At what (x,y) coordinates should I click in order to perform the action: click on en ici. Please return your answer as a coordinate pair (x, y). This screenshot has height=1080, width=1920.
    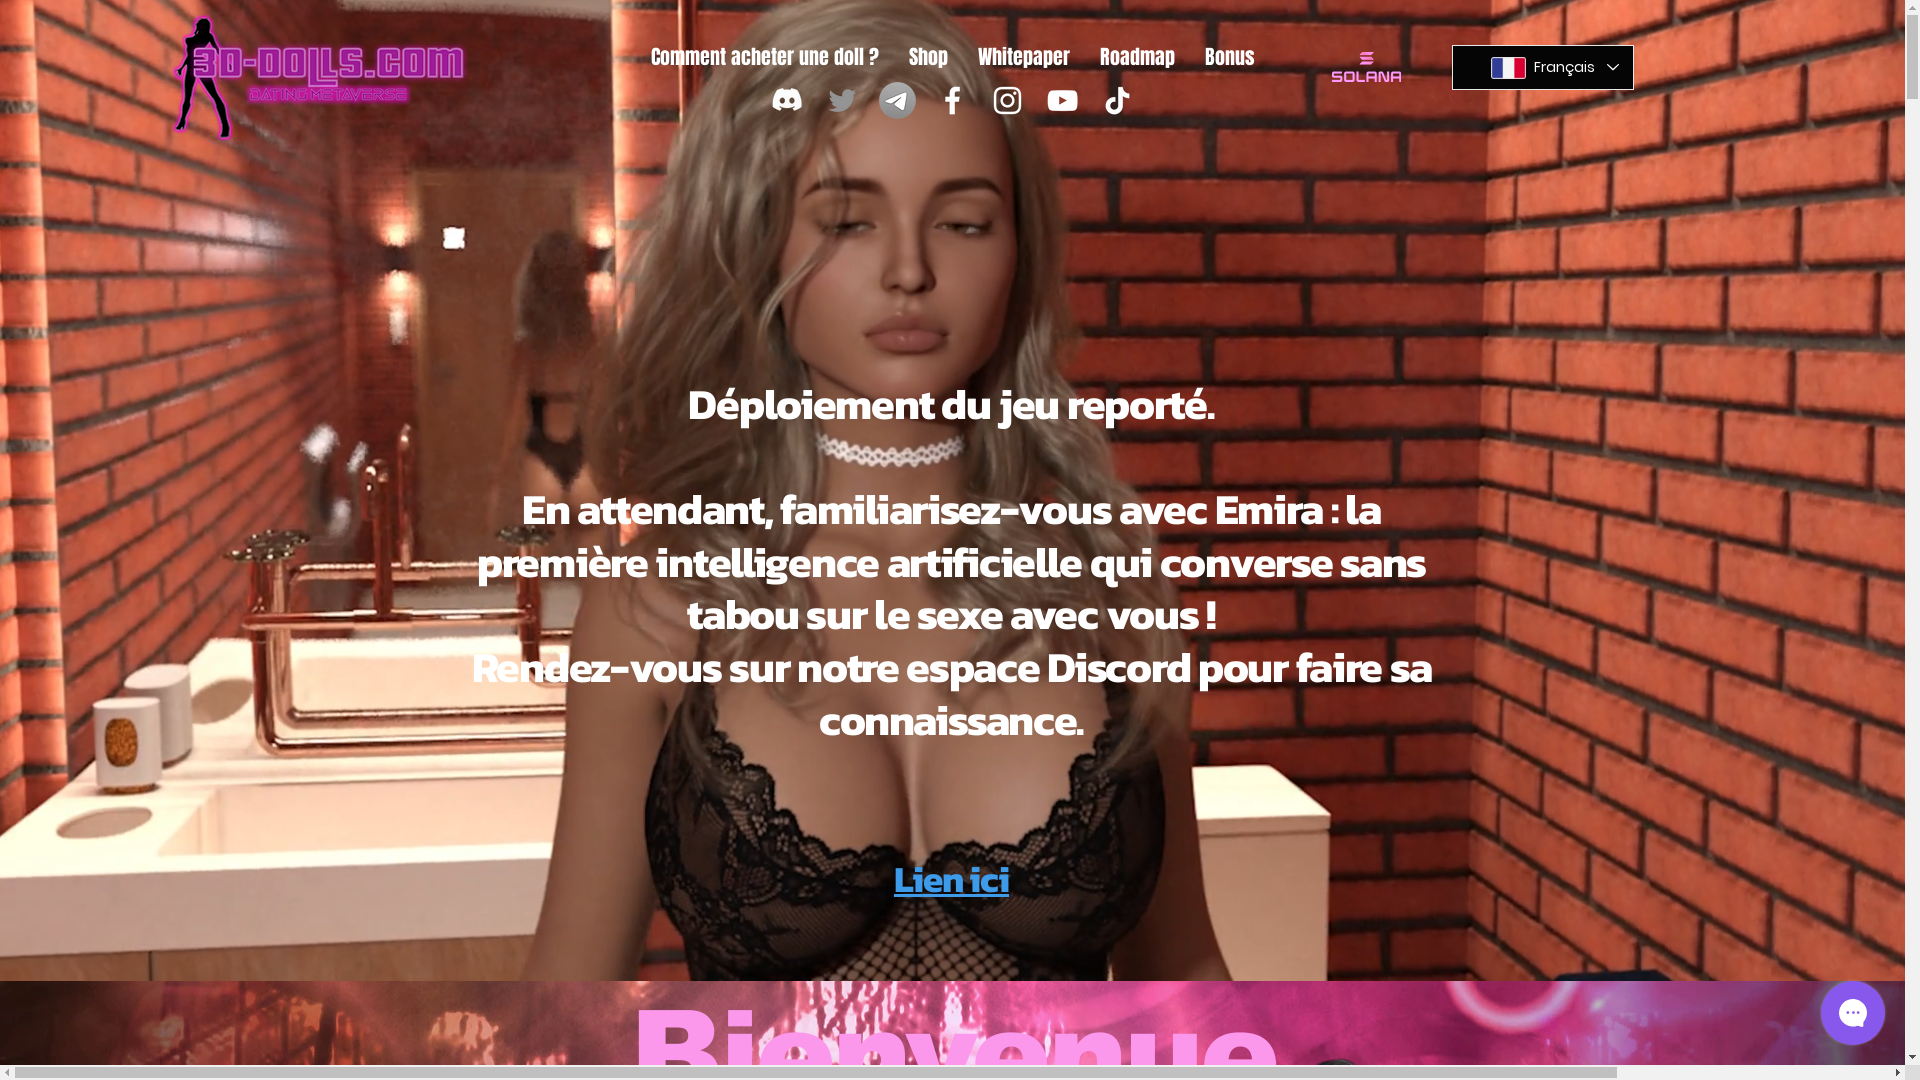
    Looking at the image, I should click on (966, 879).